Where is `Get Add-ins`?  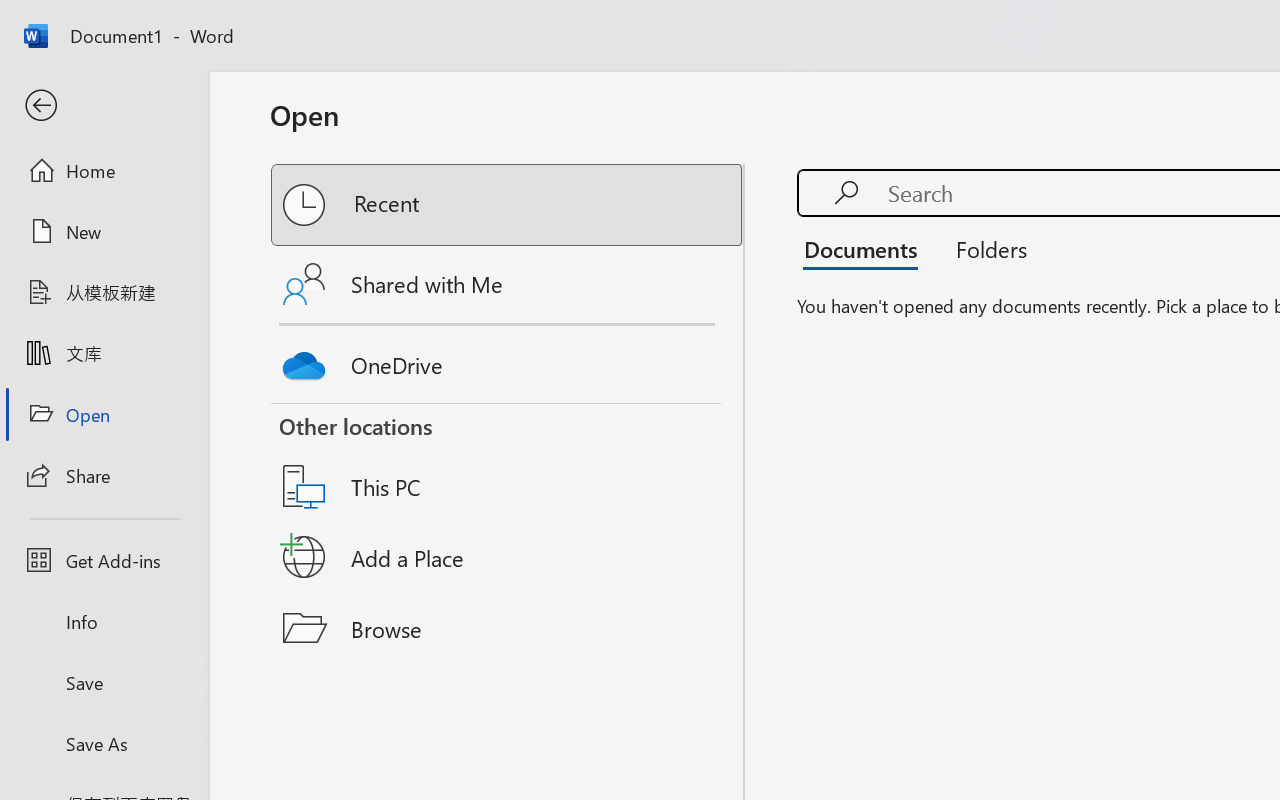
Get Add-ins is located at coordinates (104, 560).